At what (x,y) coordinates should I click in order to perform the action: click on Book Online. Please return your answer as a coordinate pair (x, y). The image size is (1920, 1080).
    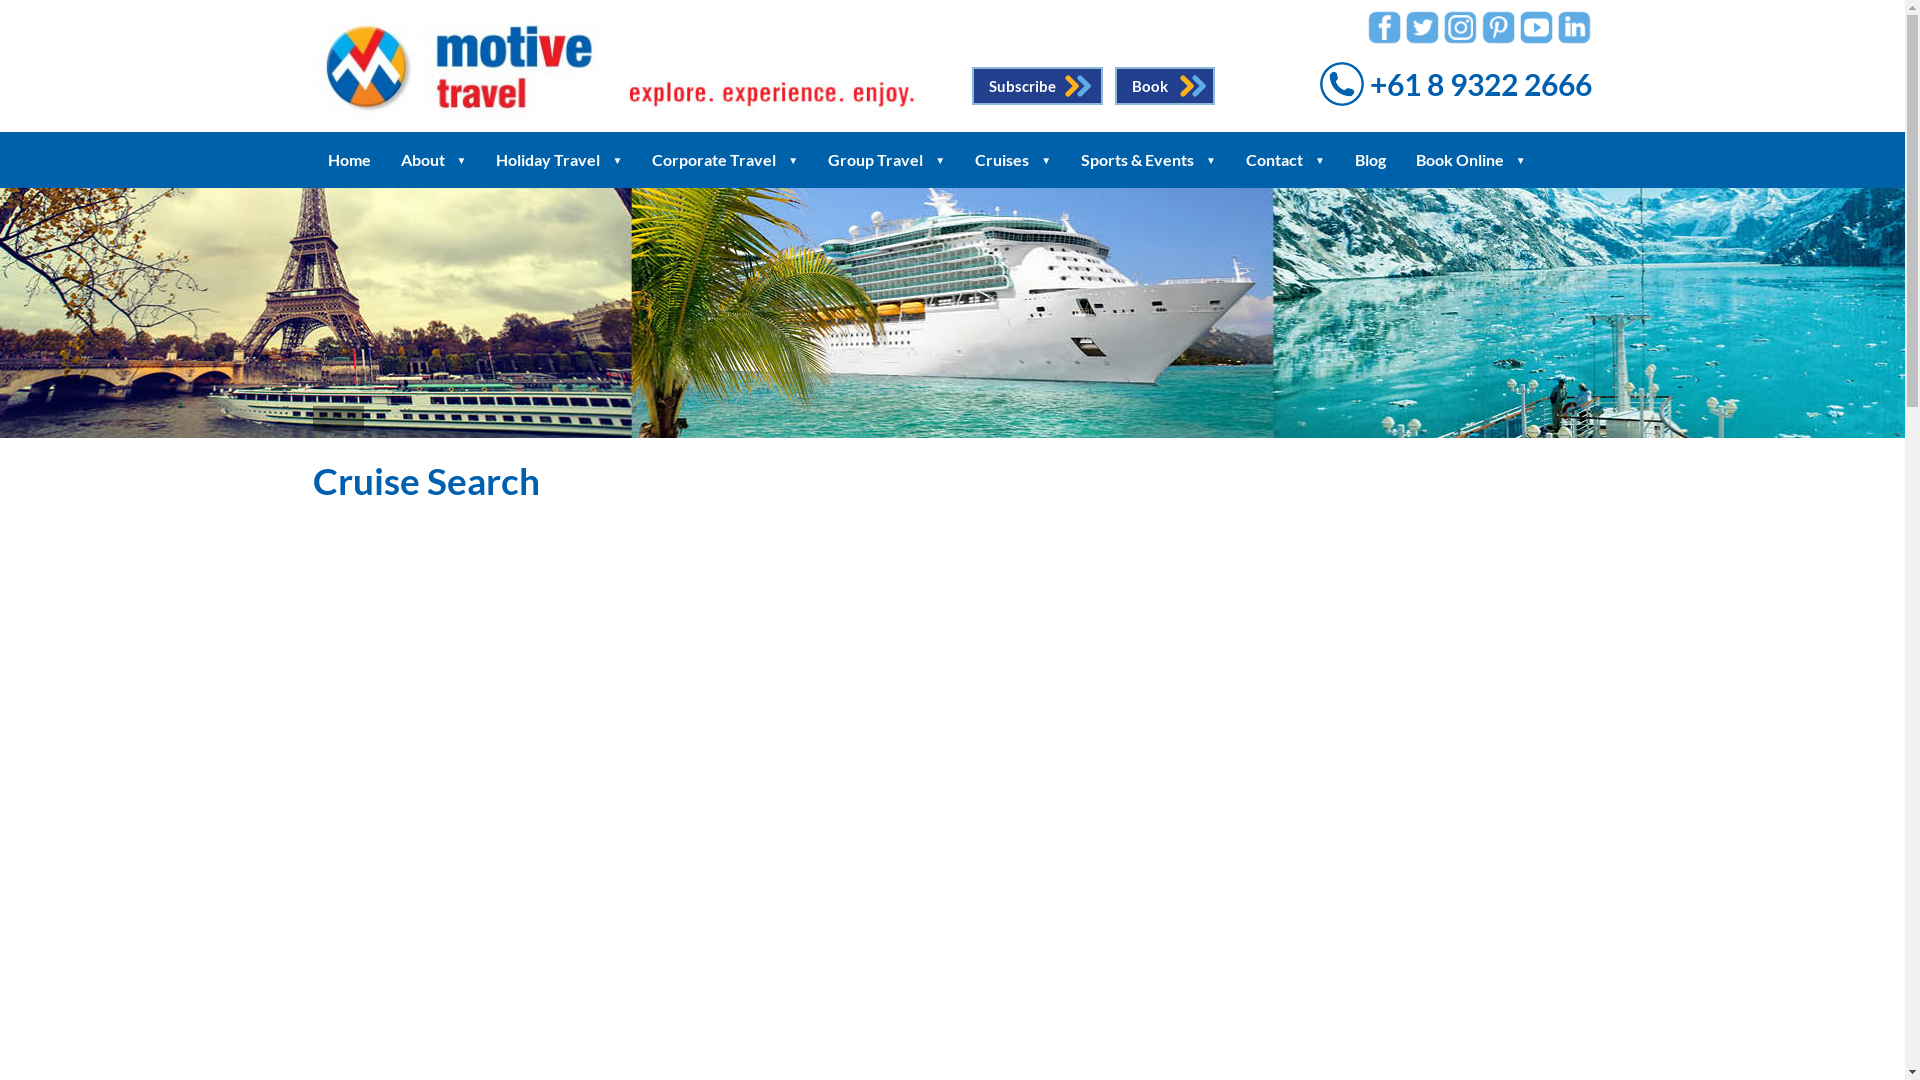
    Looking at the image, I should click on (1471, 160).